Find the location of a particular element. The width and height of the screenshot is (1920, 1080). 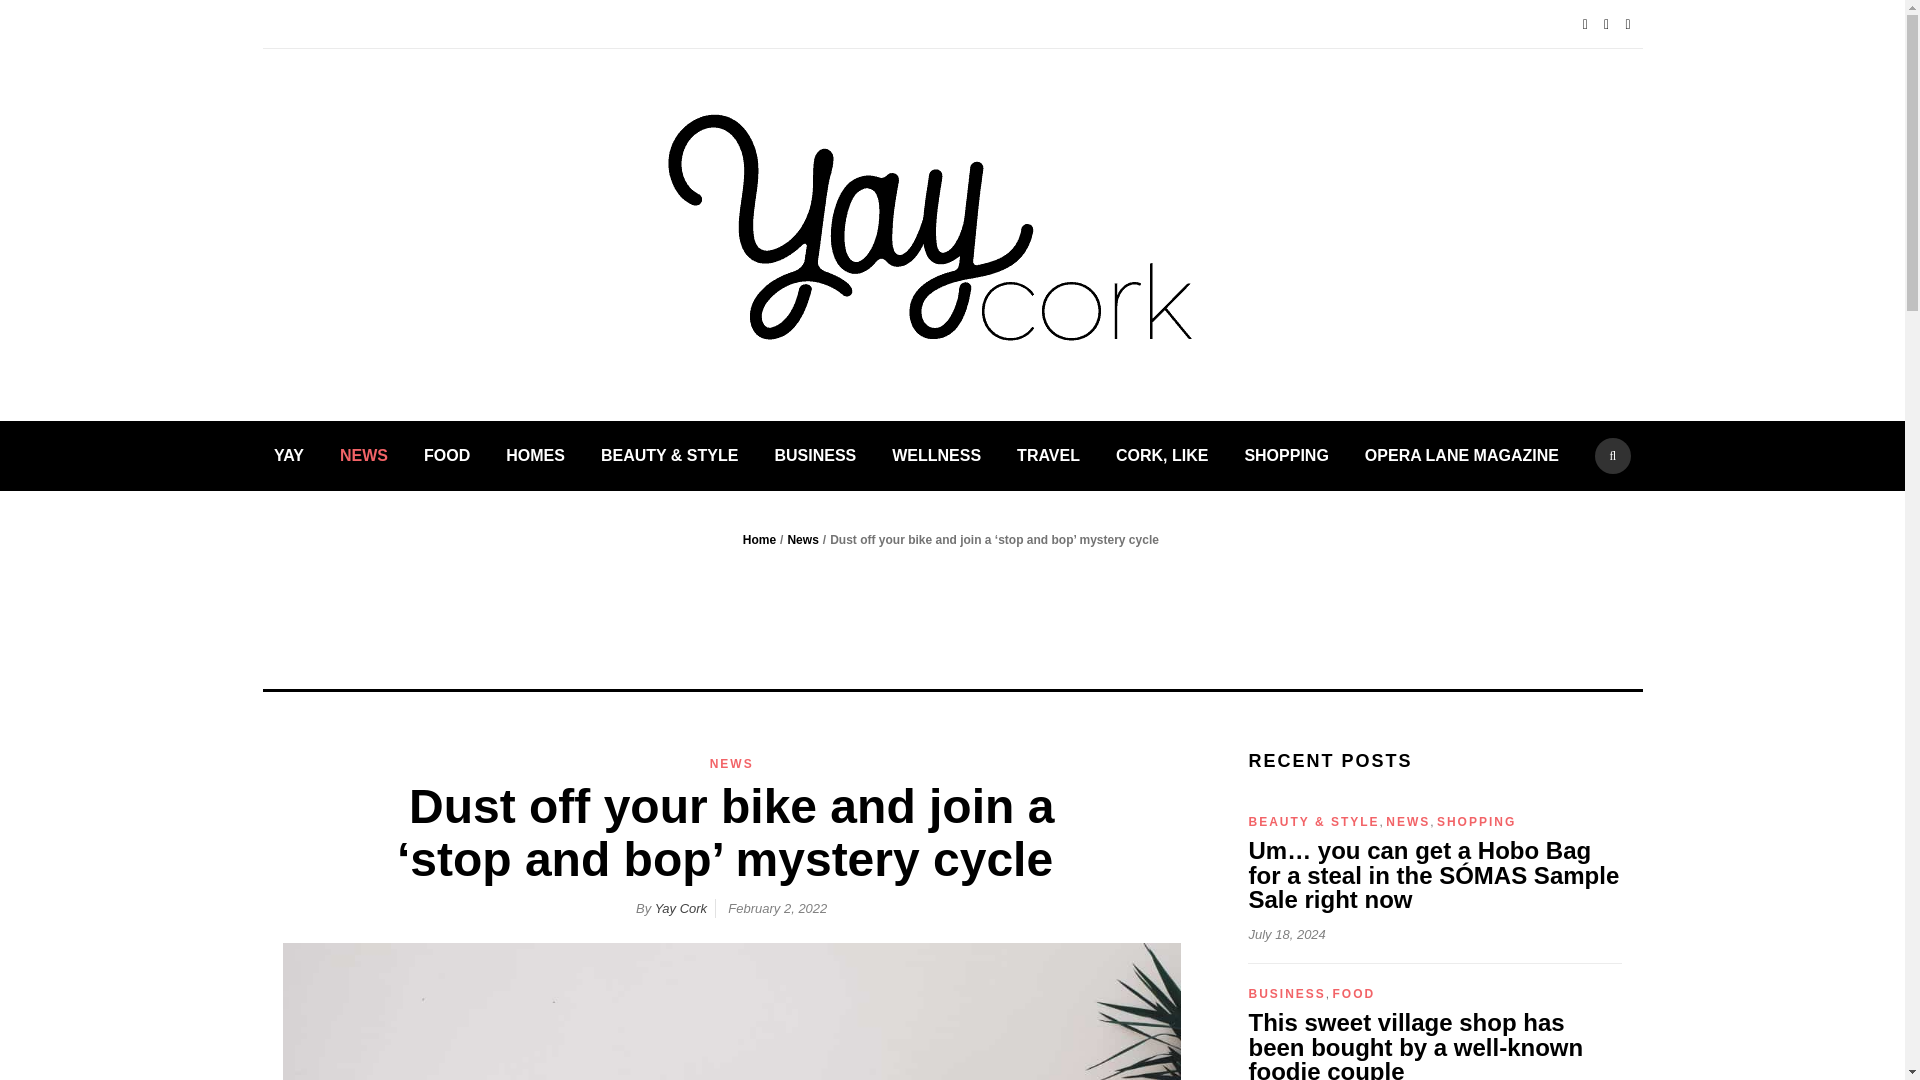

OPERA LANE MAGAZINE is located at coordinates (1462, 456).